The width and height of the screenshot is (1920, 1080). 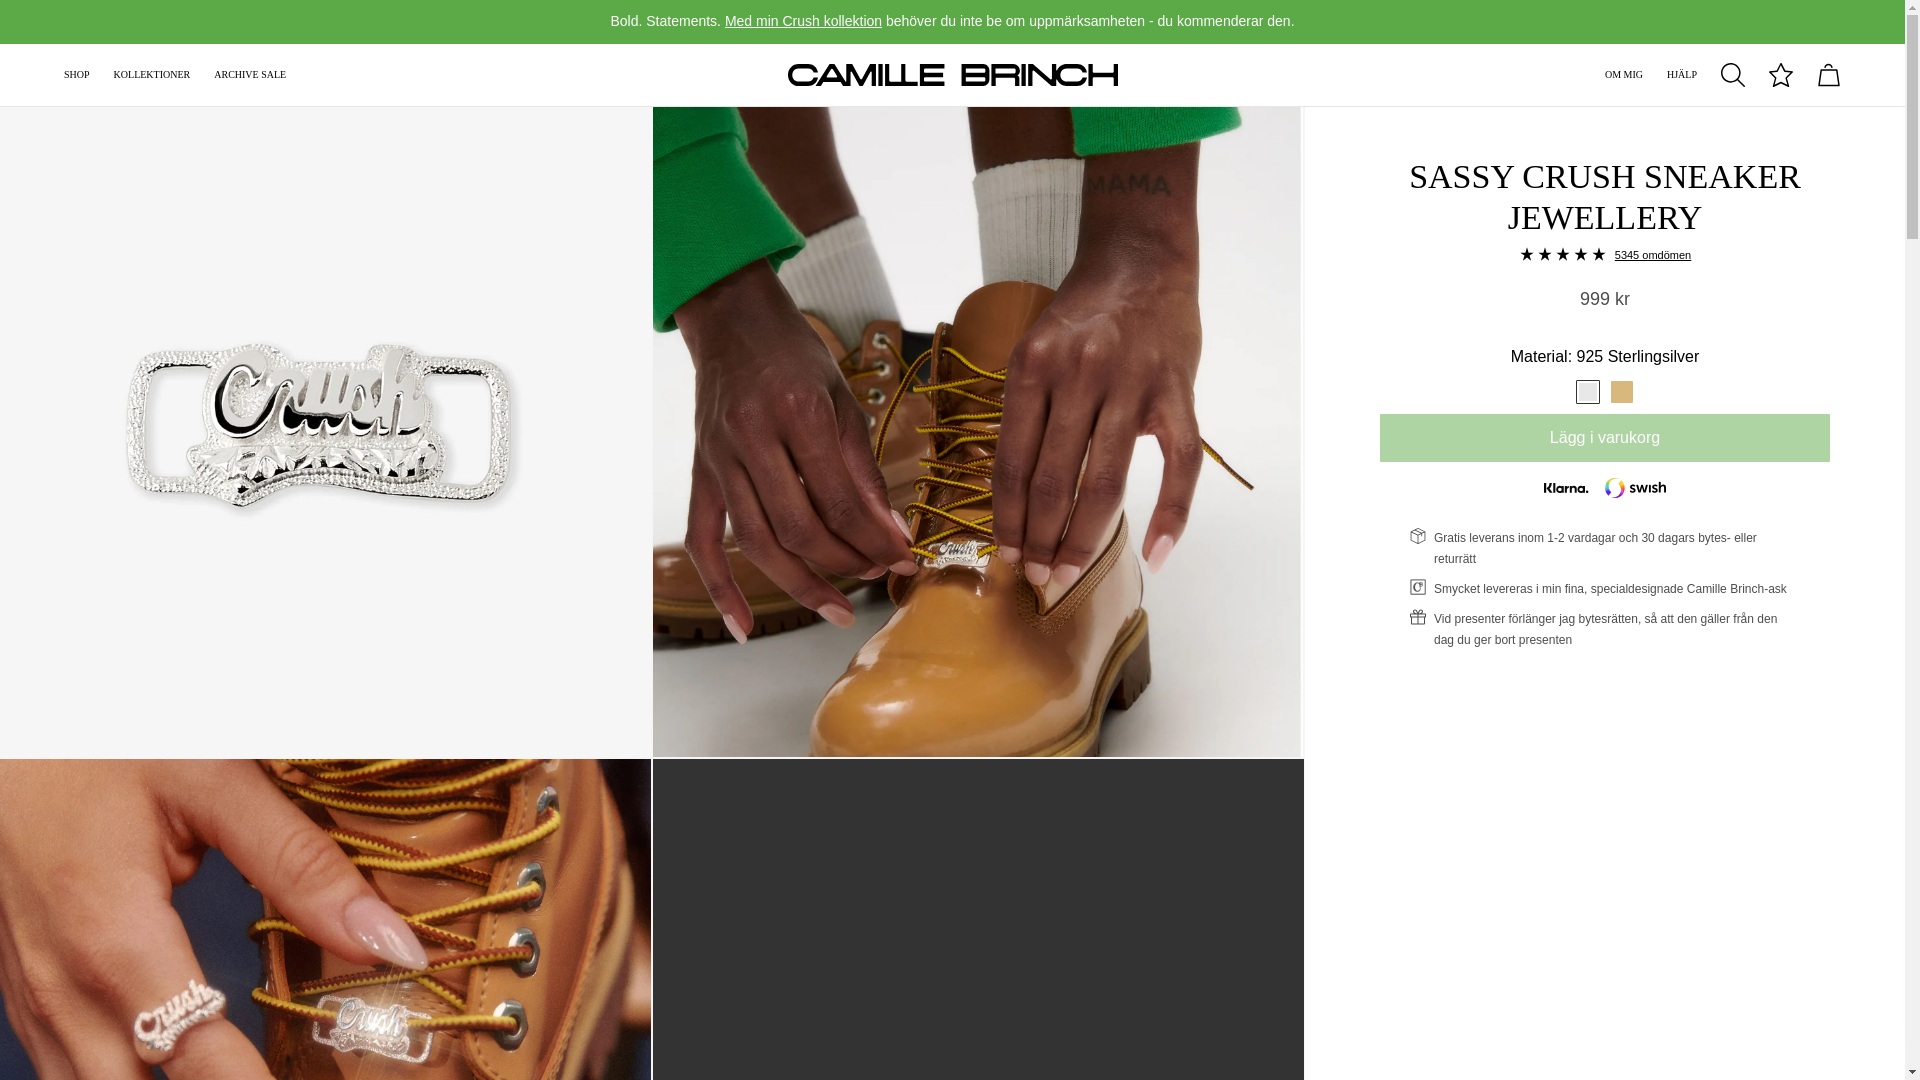 I want to click on KOLLEKTIONER, so click(x=152, y=74).